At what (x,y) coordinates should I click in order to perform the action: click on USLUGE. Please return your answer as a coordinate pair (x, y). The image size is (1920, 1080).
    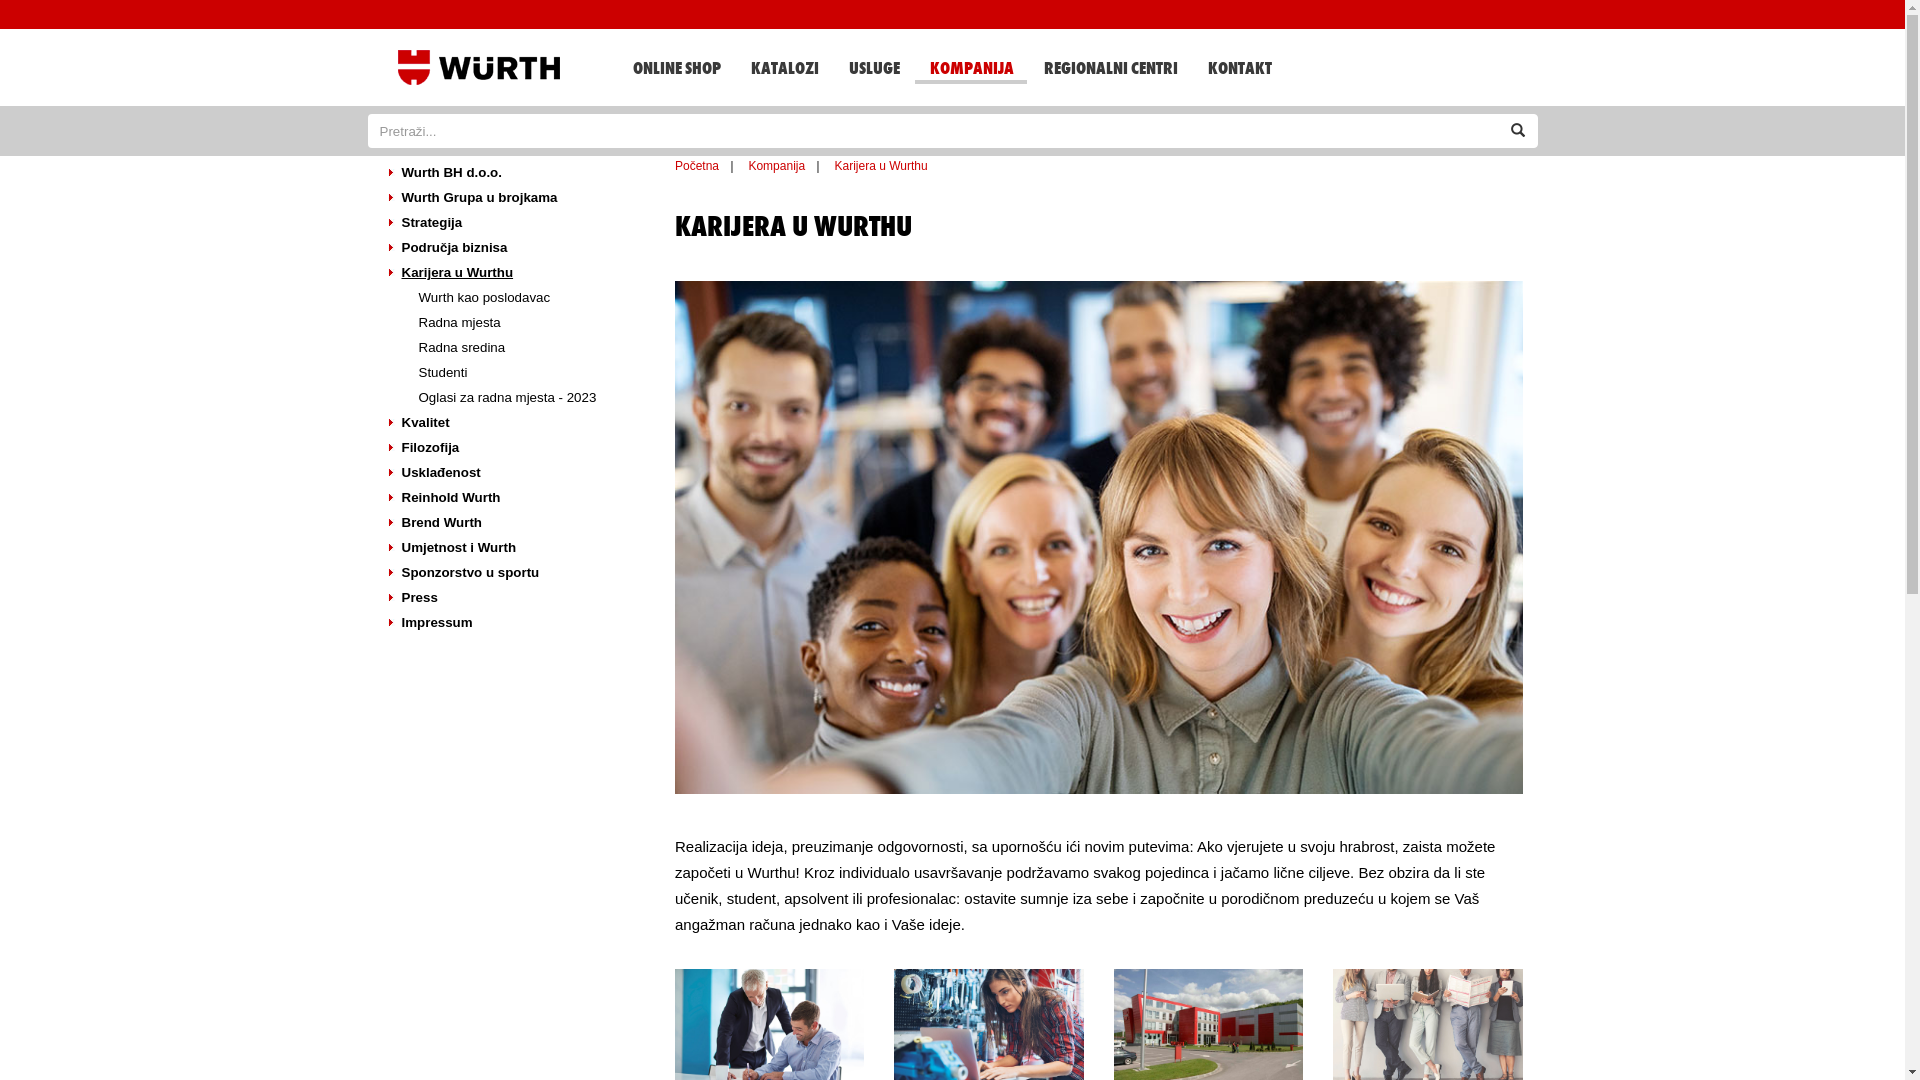
    Looking at the image, I should click on (874, 67).